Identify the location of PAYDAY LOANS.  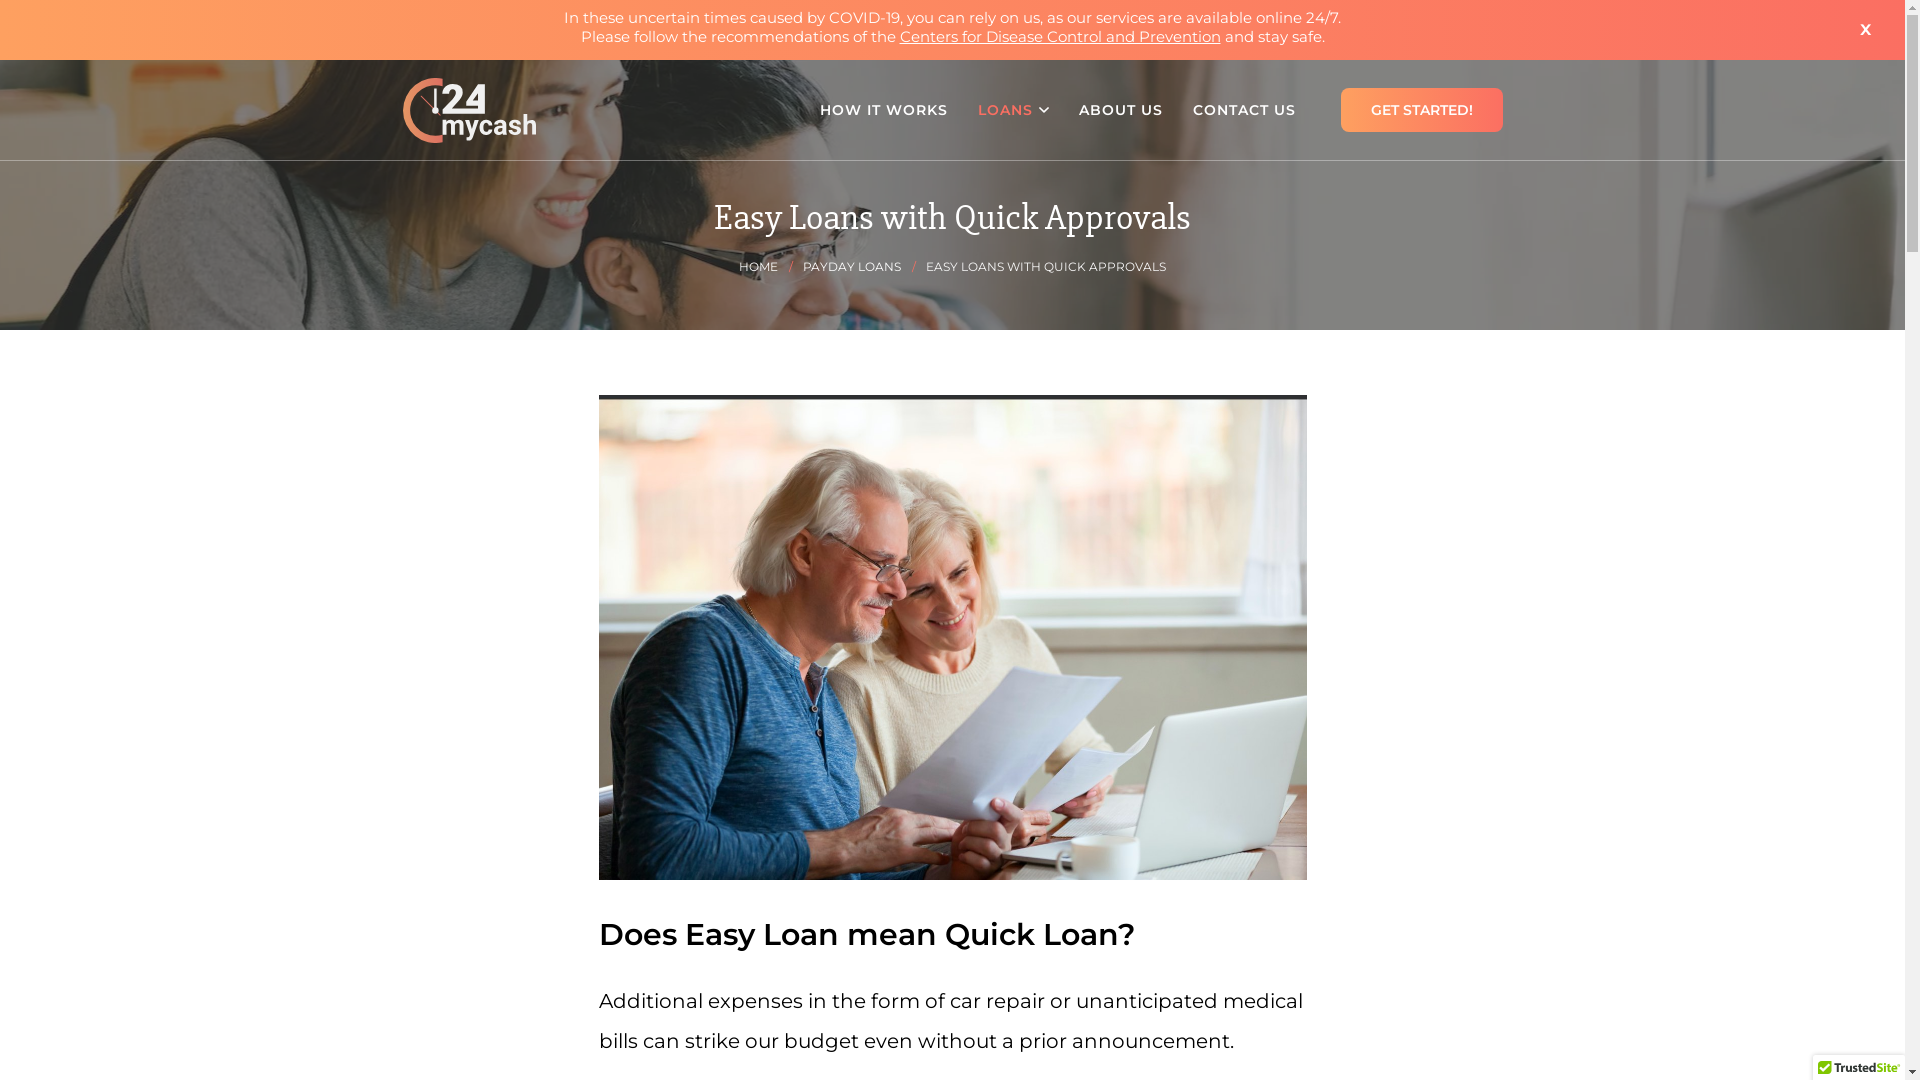
(860, 266).